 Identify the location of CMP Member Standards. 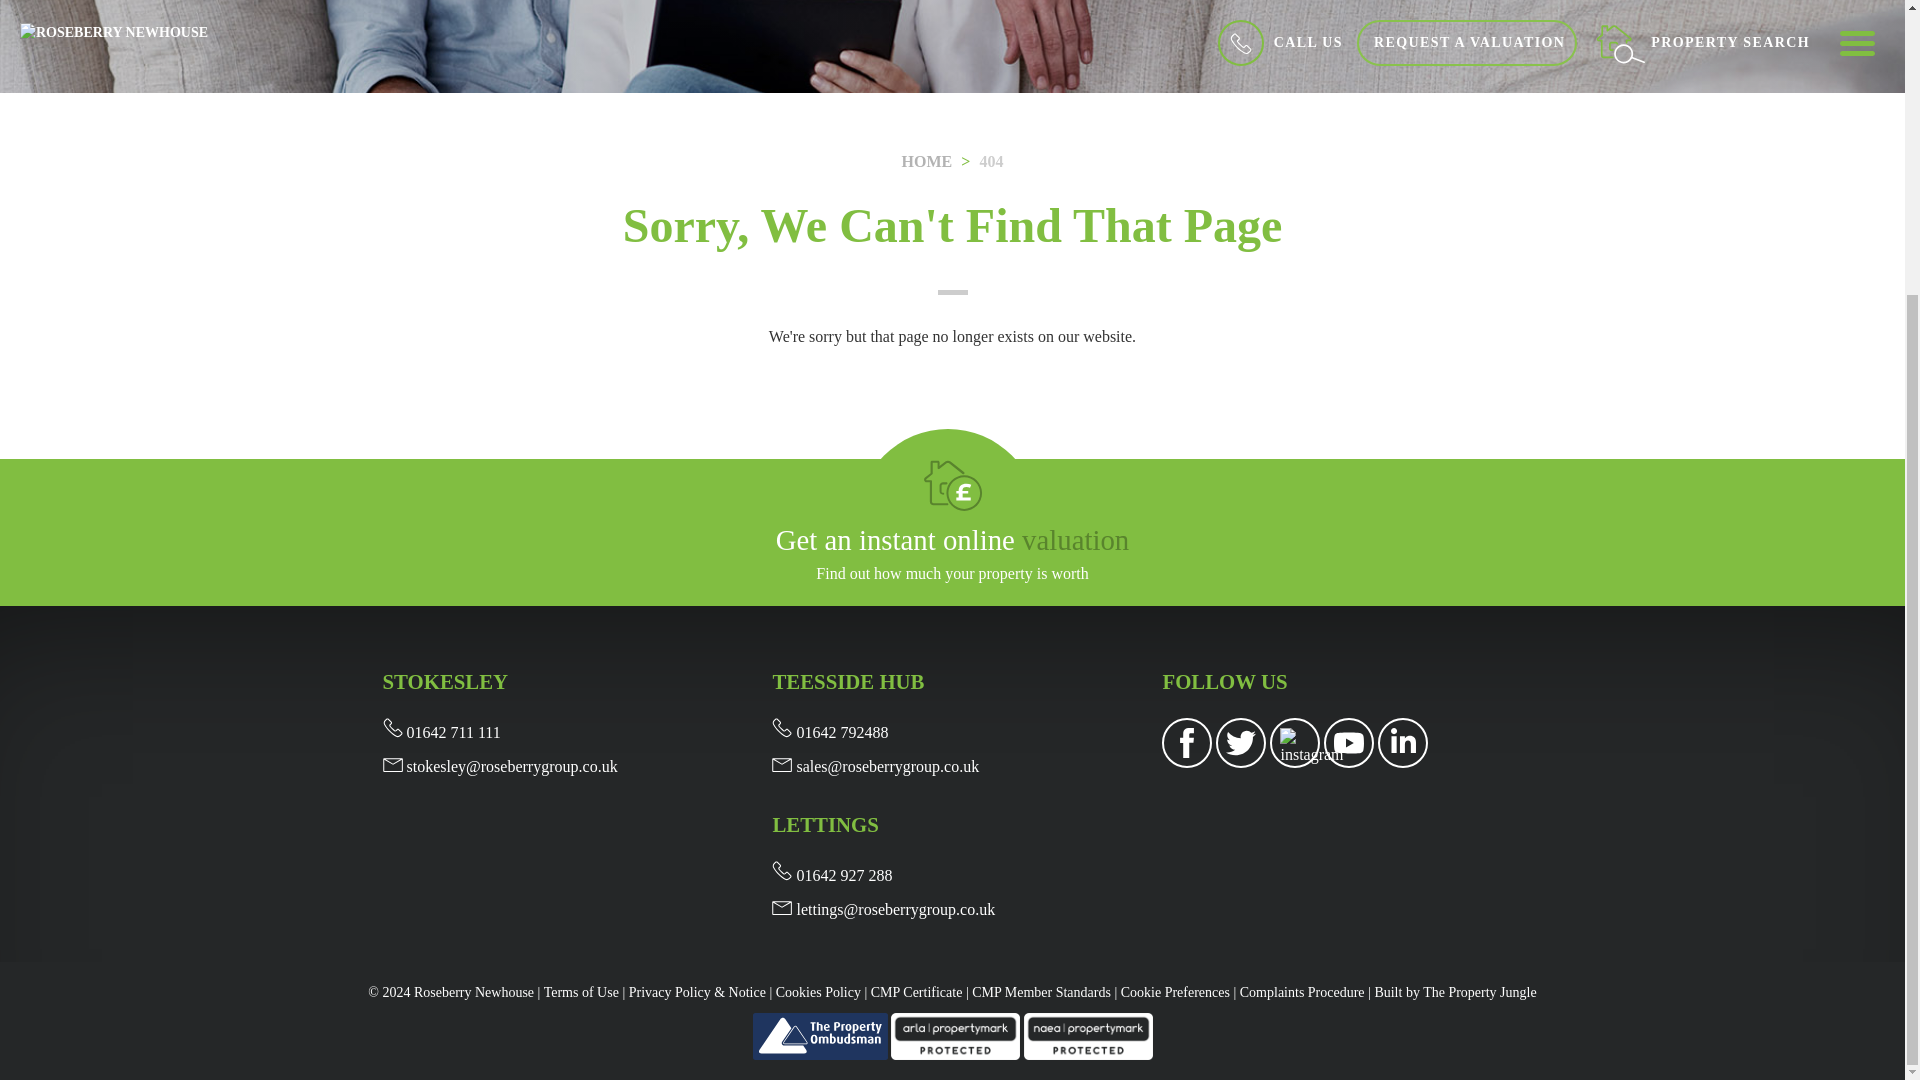
(1041, 992).